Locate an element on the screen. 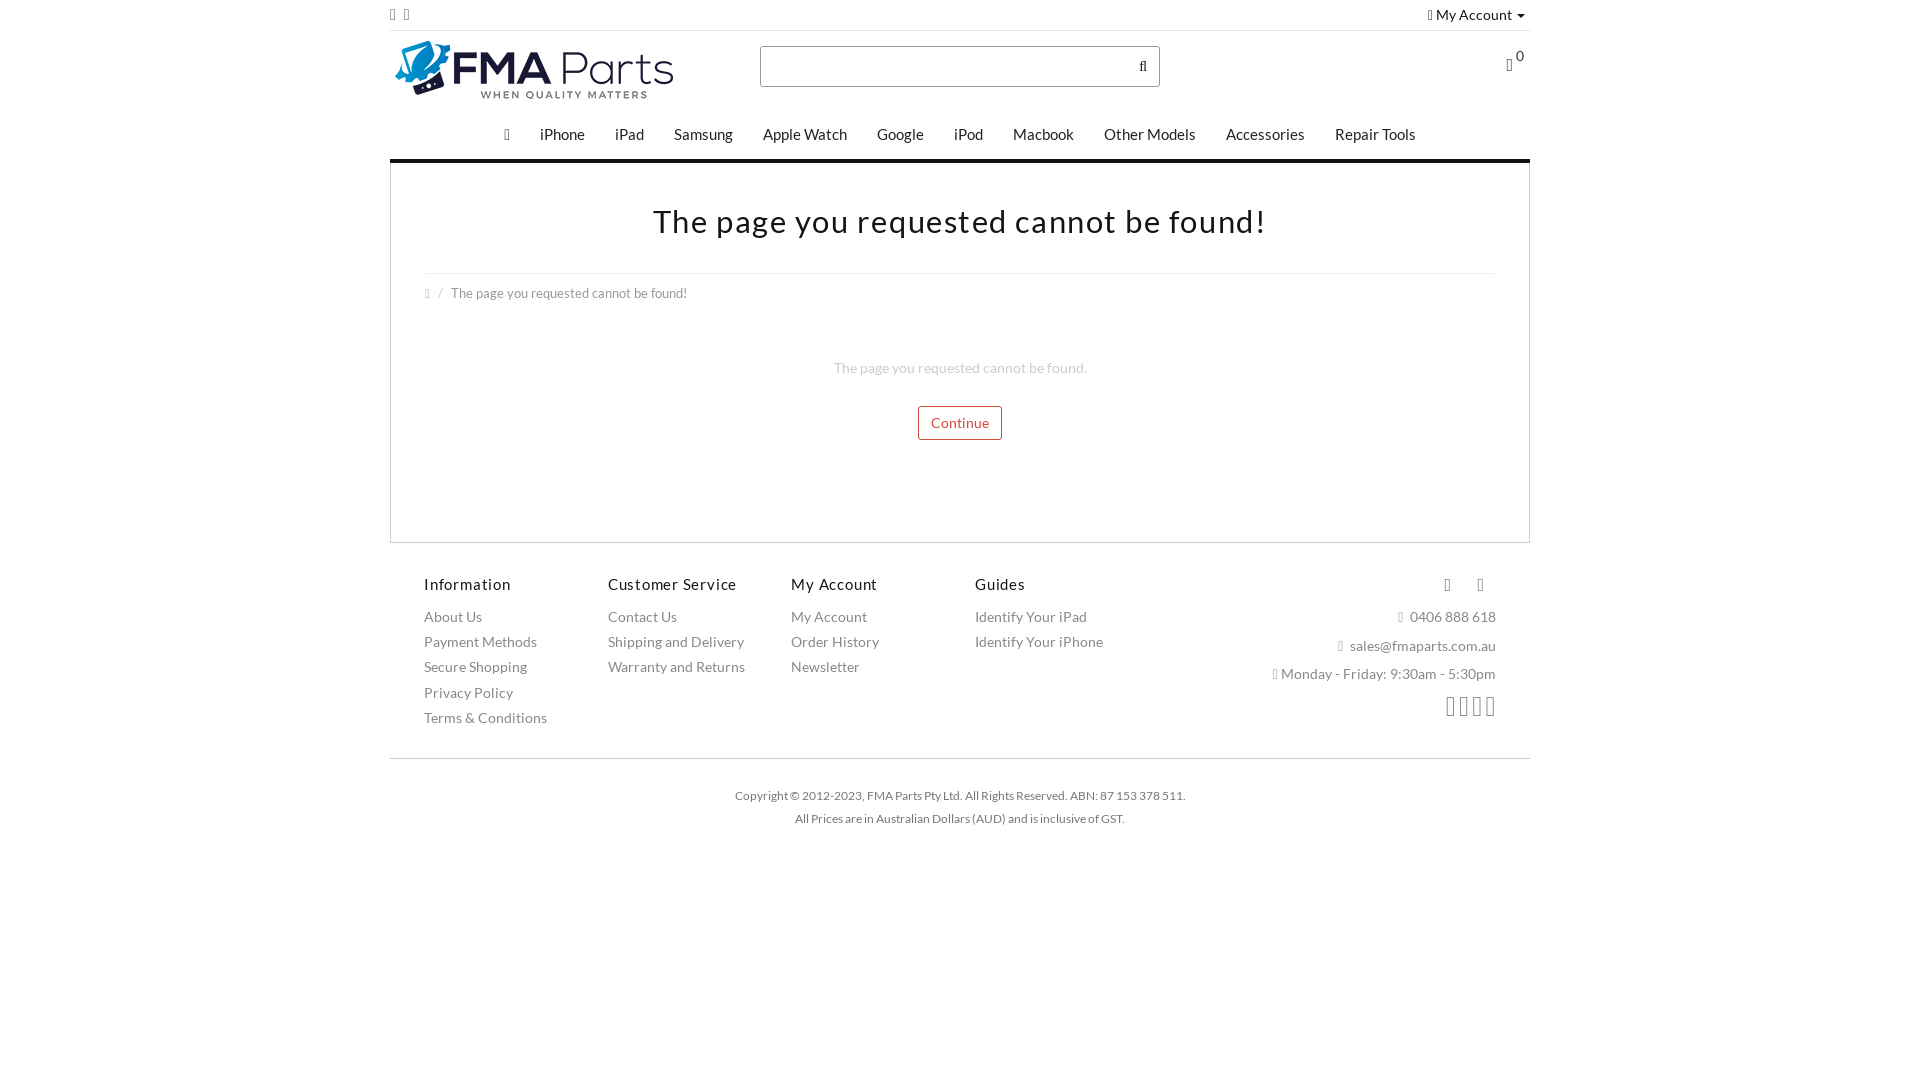 This screenshot has height=1080, width=1920. Repair Tools is located at coordinates (1376, 134).